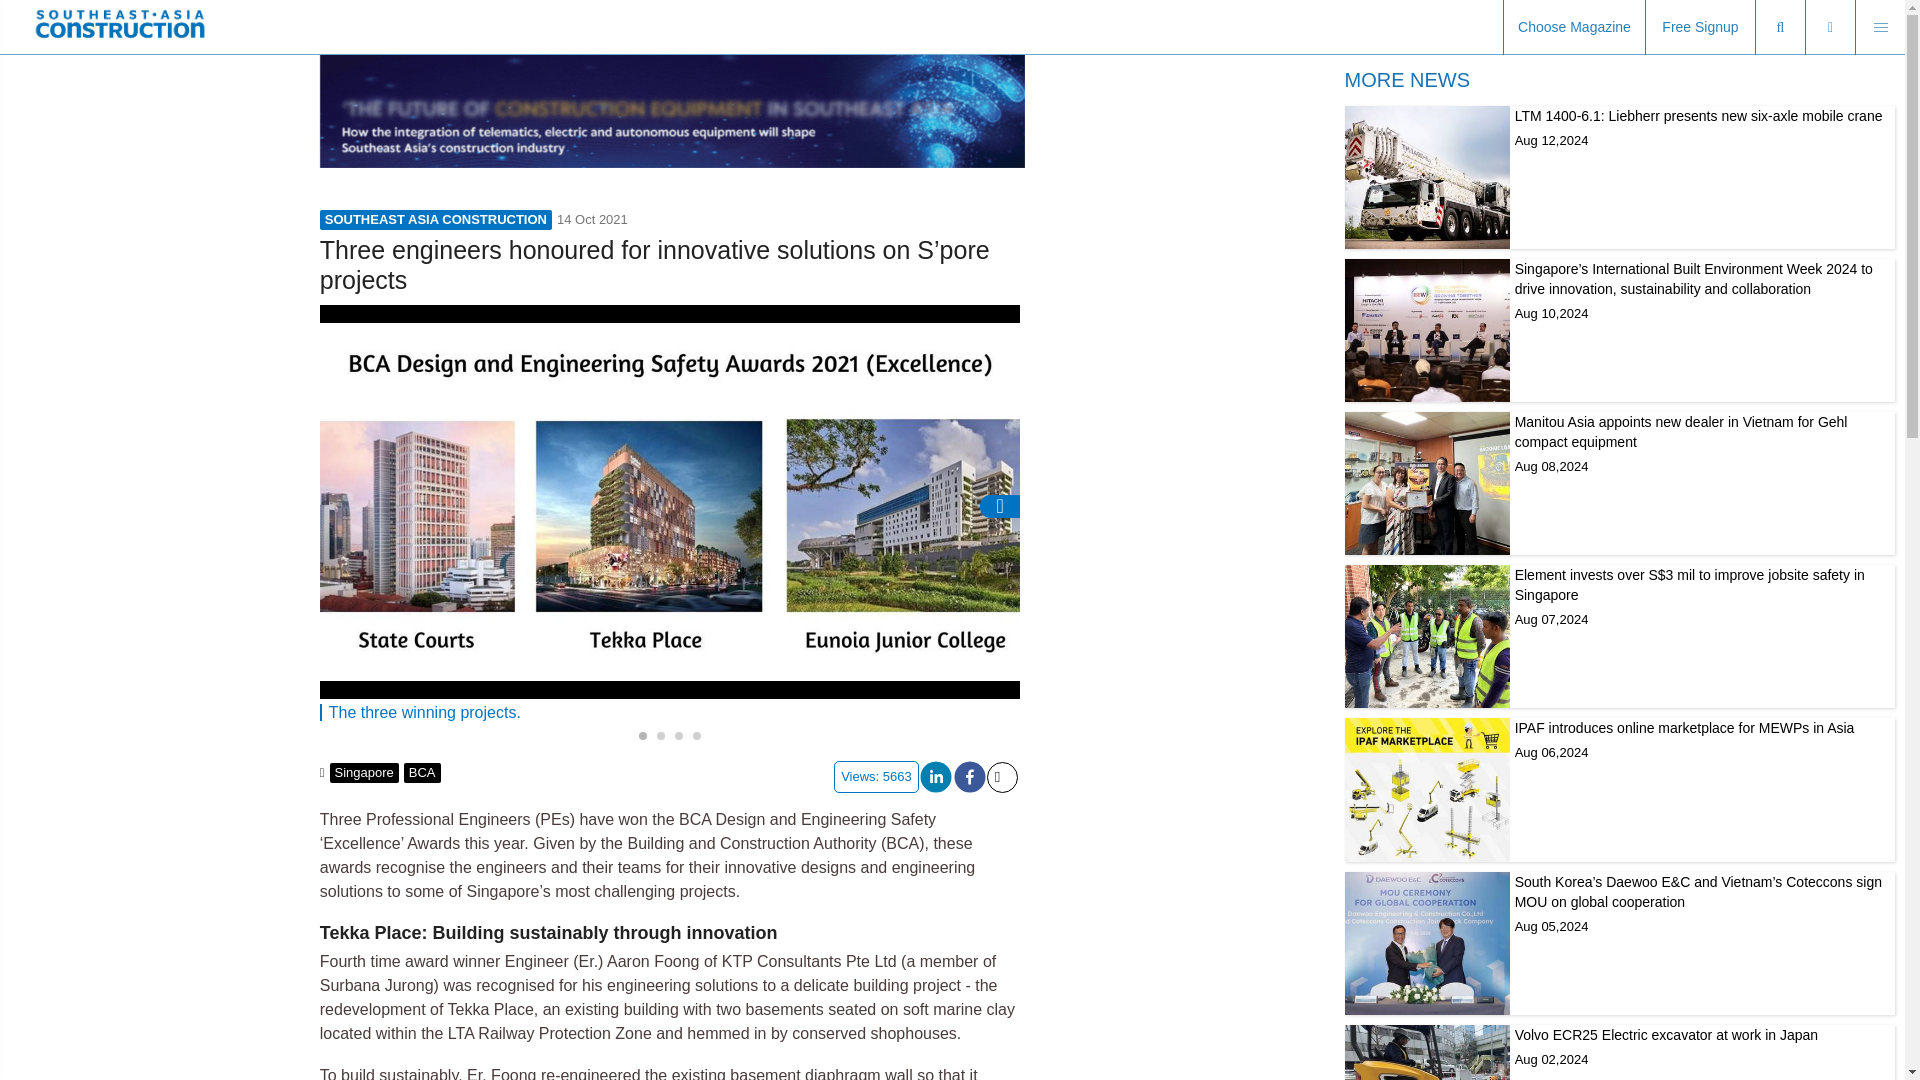 The width and height of the screenshot is (1920, 1080). What do you see at coordinates (436, 220) in the screenshot?
I see `SOUTHEAST ASIA CONSTRUCTION` at bounding box center [436, 220].